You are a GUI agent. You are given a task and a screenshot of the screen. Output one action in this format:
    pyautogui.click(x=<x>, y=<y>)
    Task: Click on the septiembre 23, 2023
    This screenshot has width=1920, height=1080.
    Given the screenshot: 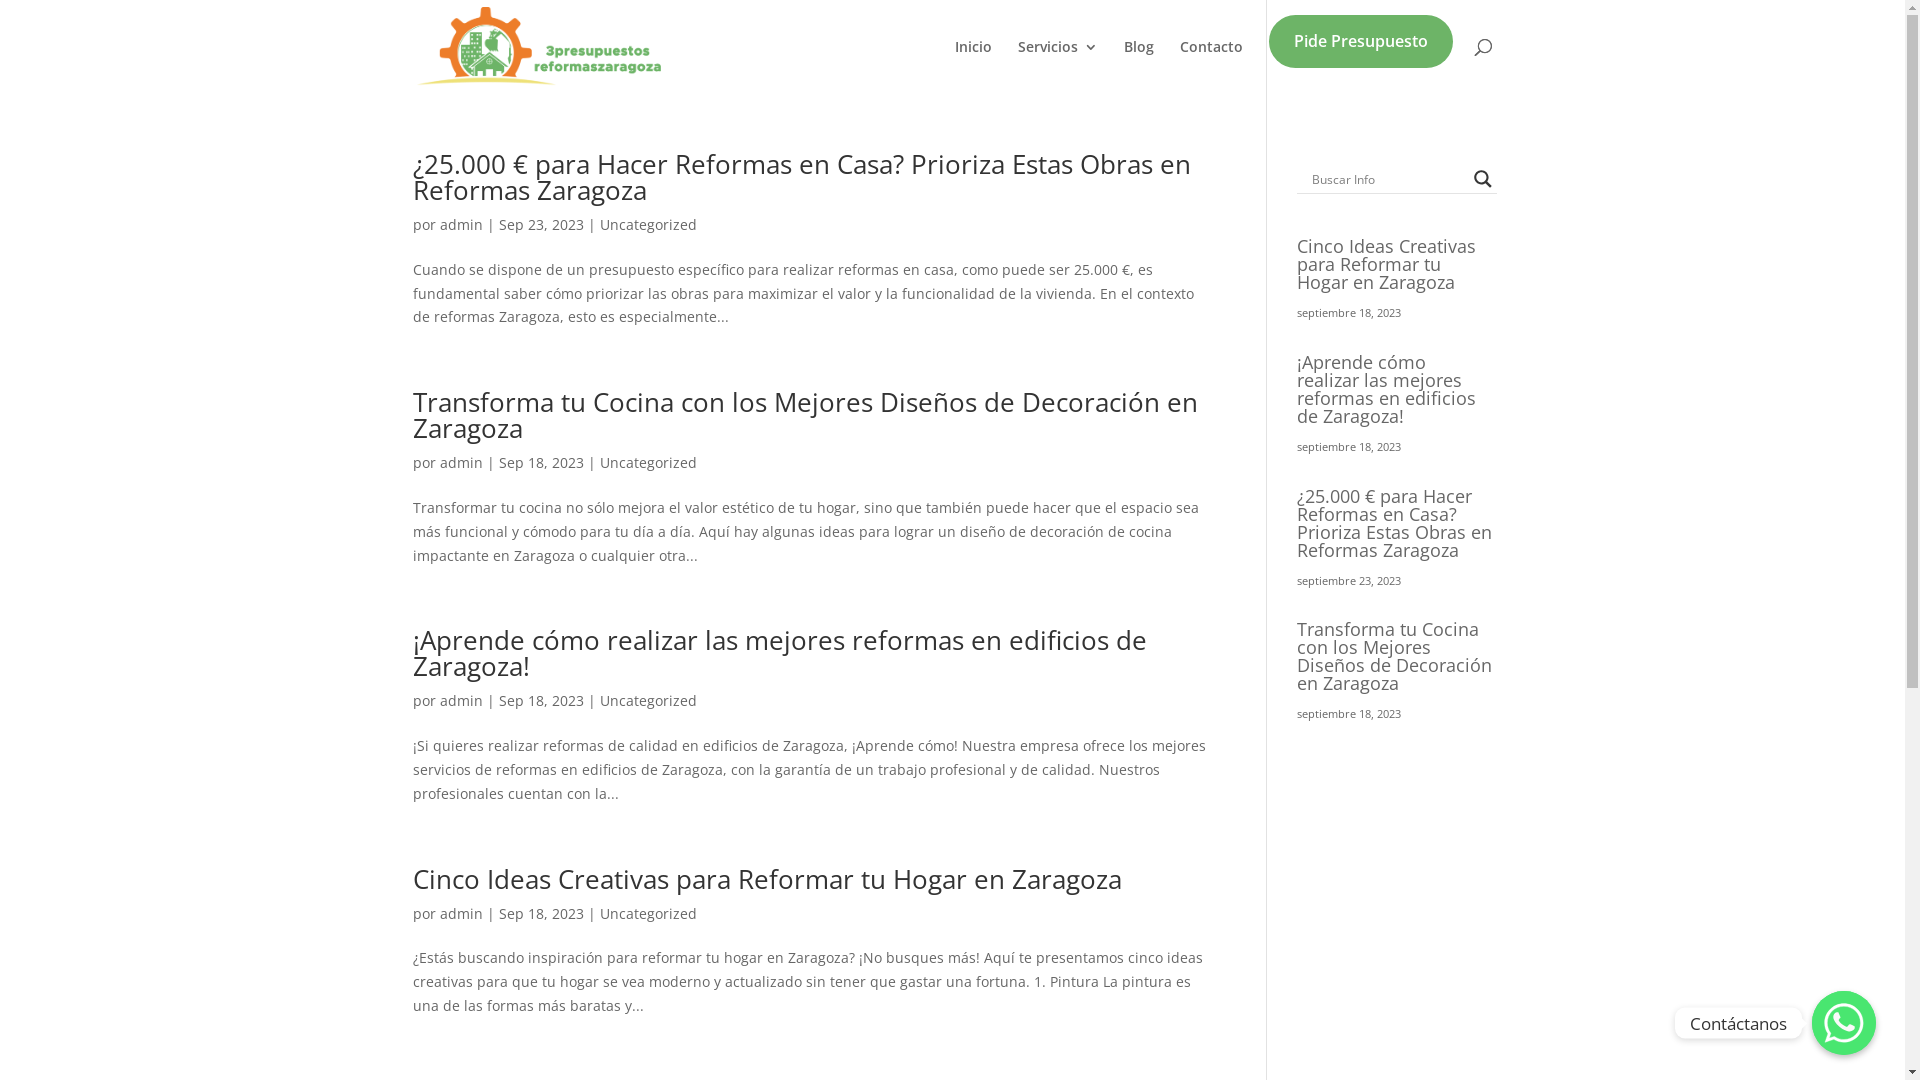 What is the action you would take?
    pyautogui.click(x=1349, y=580)
    